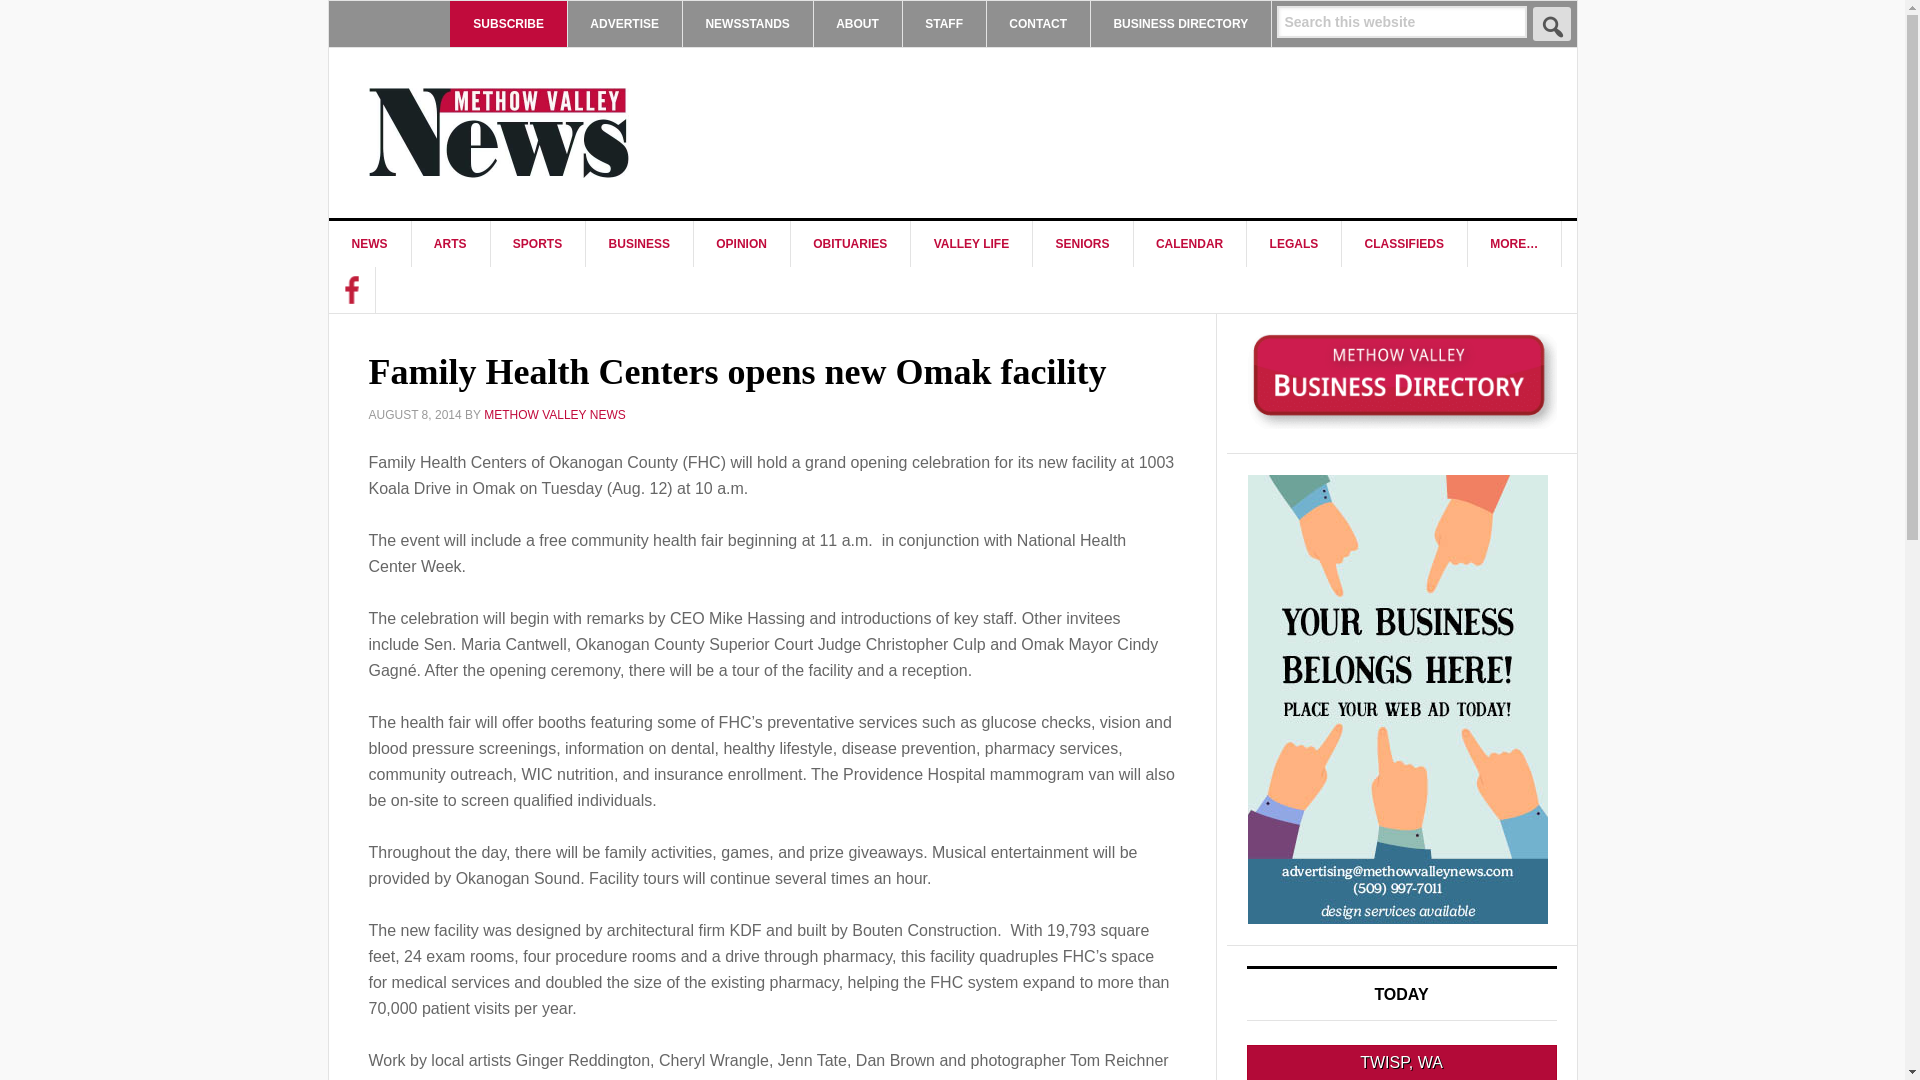  Describe the element at coordinates (857, 24) in the screenshot. I see `ABOUT` at that location.